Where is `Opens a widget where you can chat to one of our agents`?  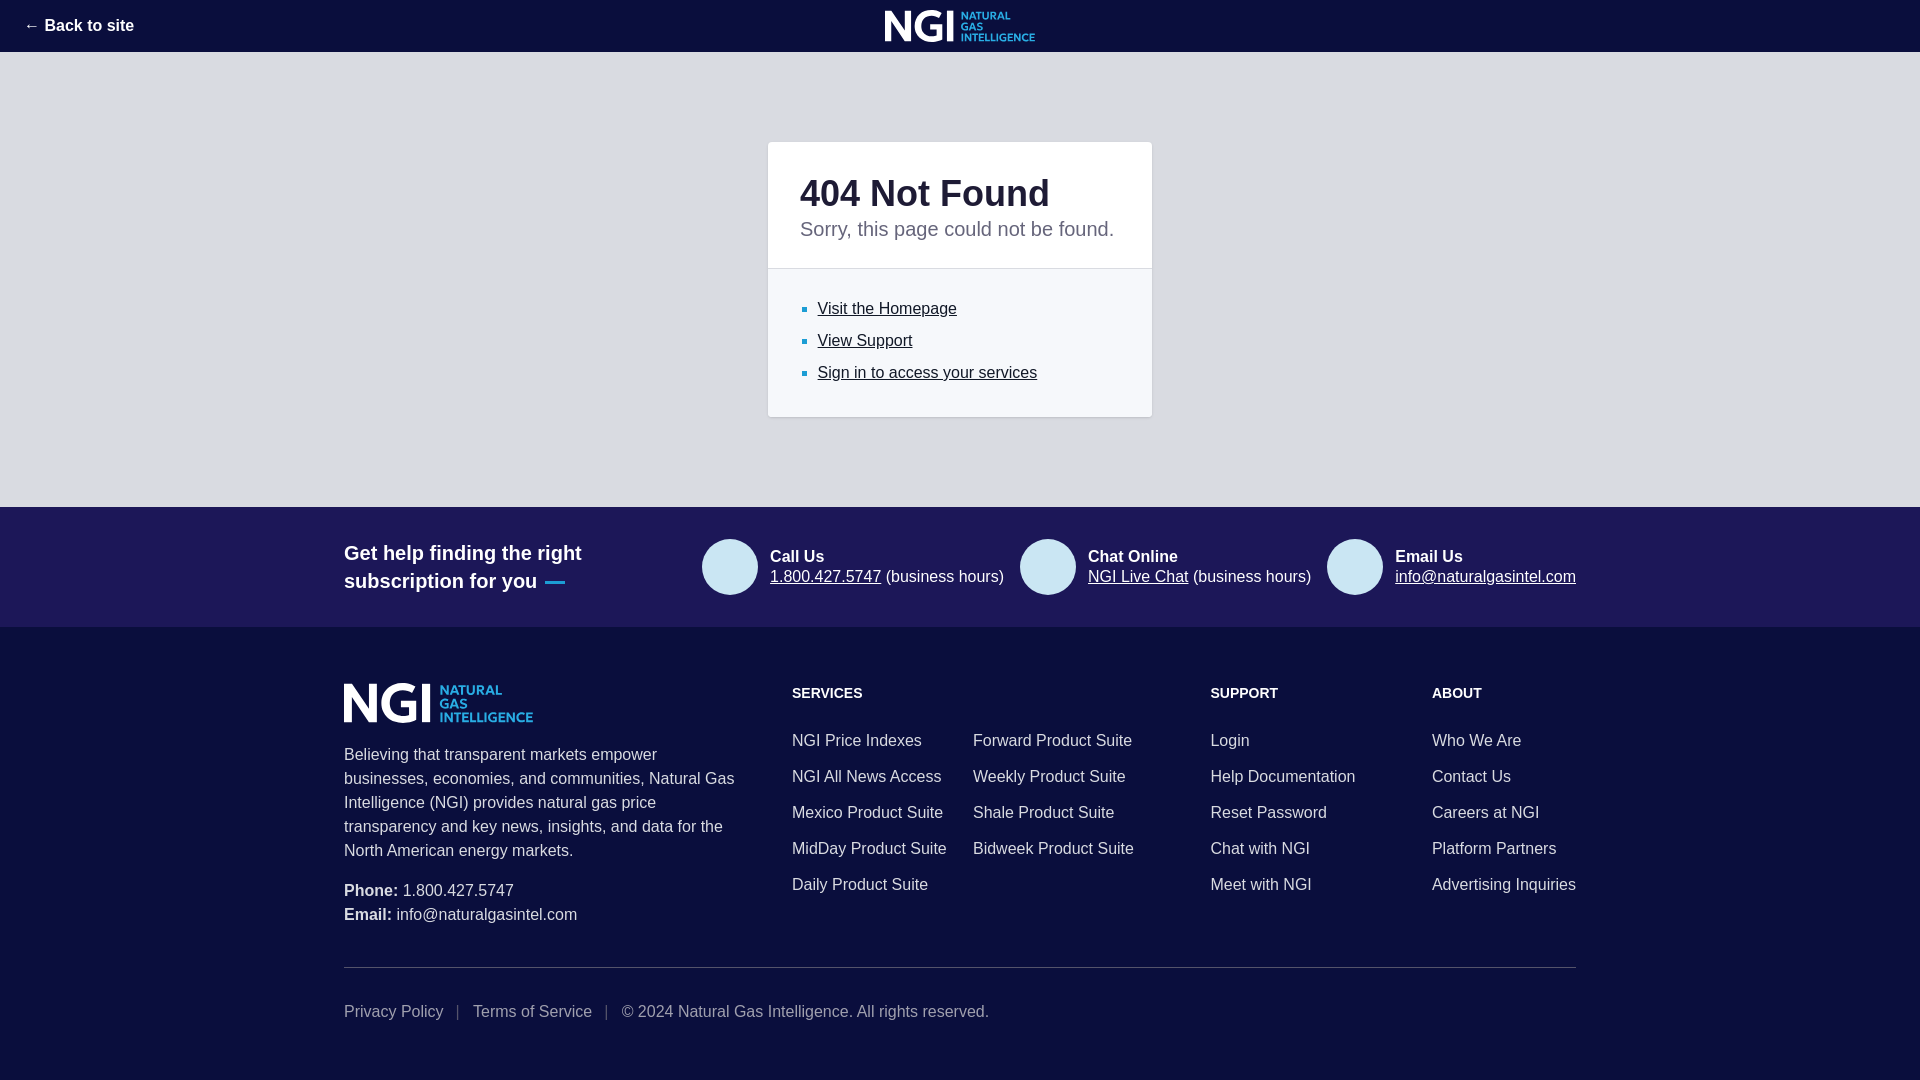
Opens a widget where you can chat to one of our agents is located at coordinates (1844, 1044).